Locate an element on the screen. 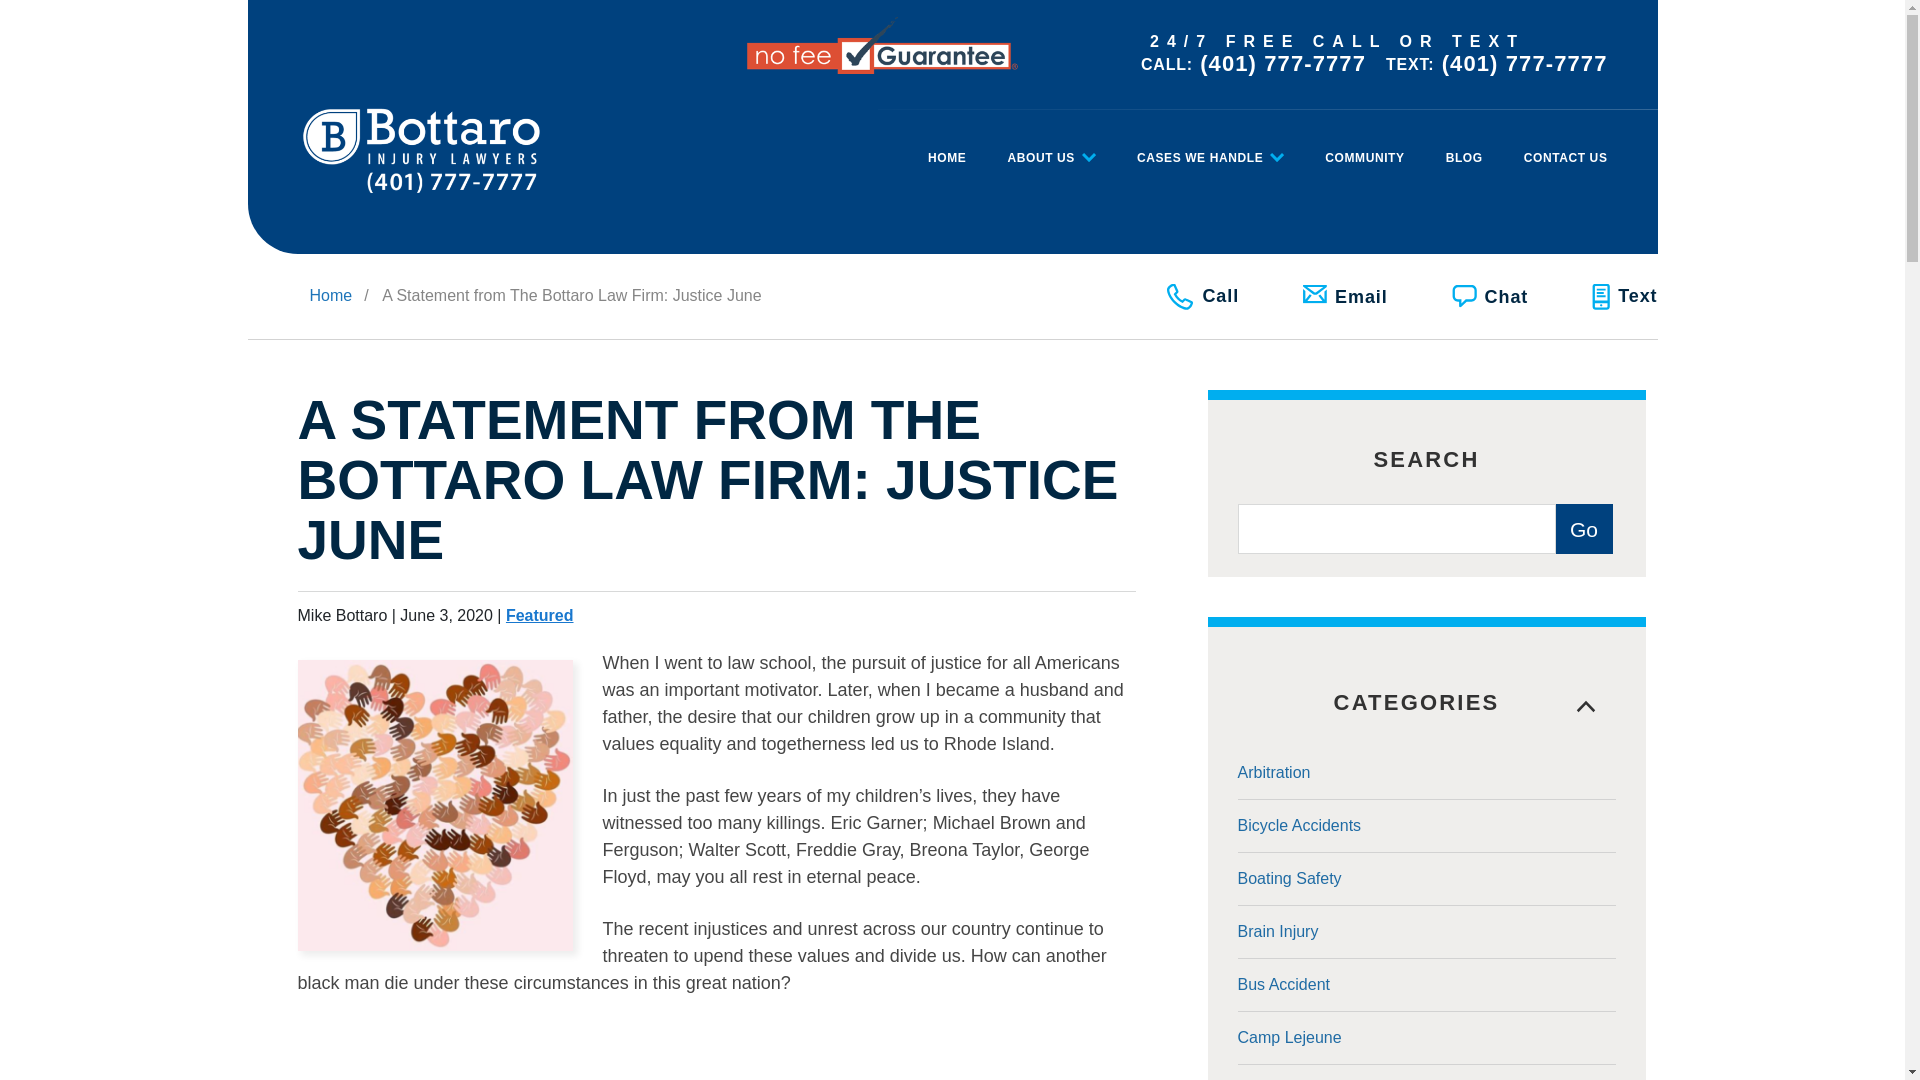  CASES WE HANDLE is located at coordinates (1210, 148).